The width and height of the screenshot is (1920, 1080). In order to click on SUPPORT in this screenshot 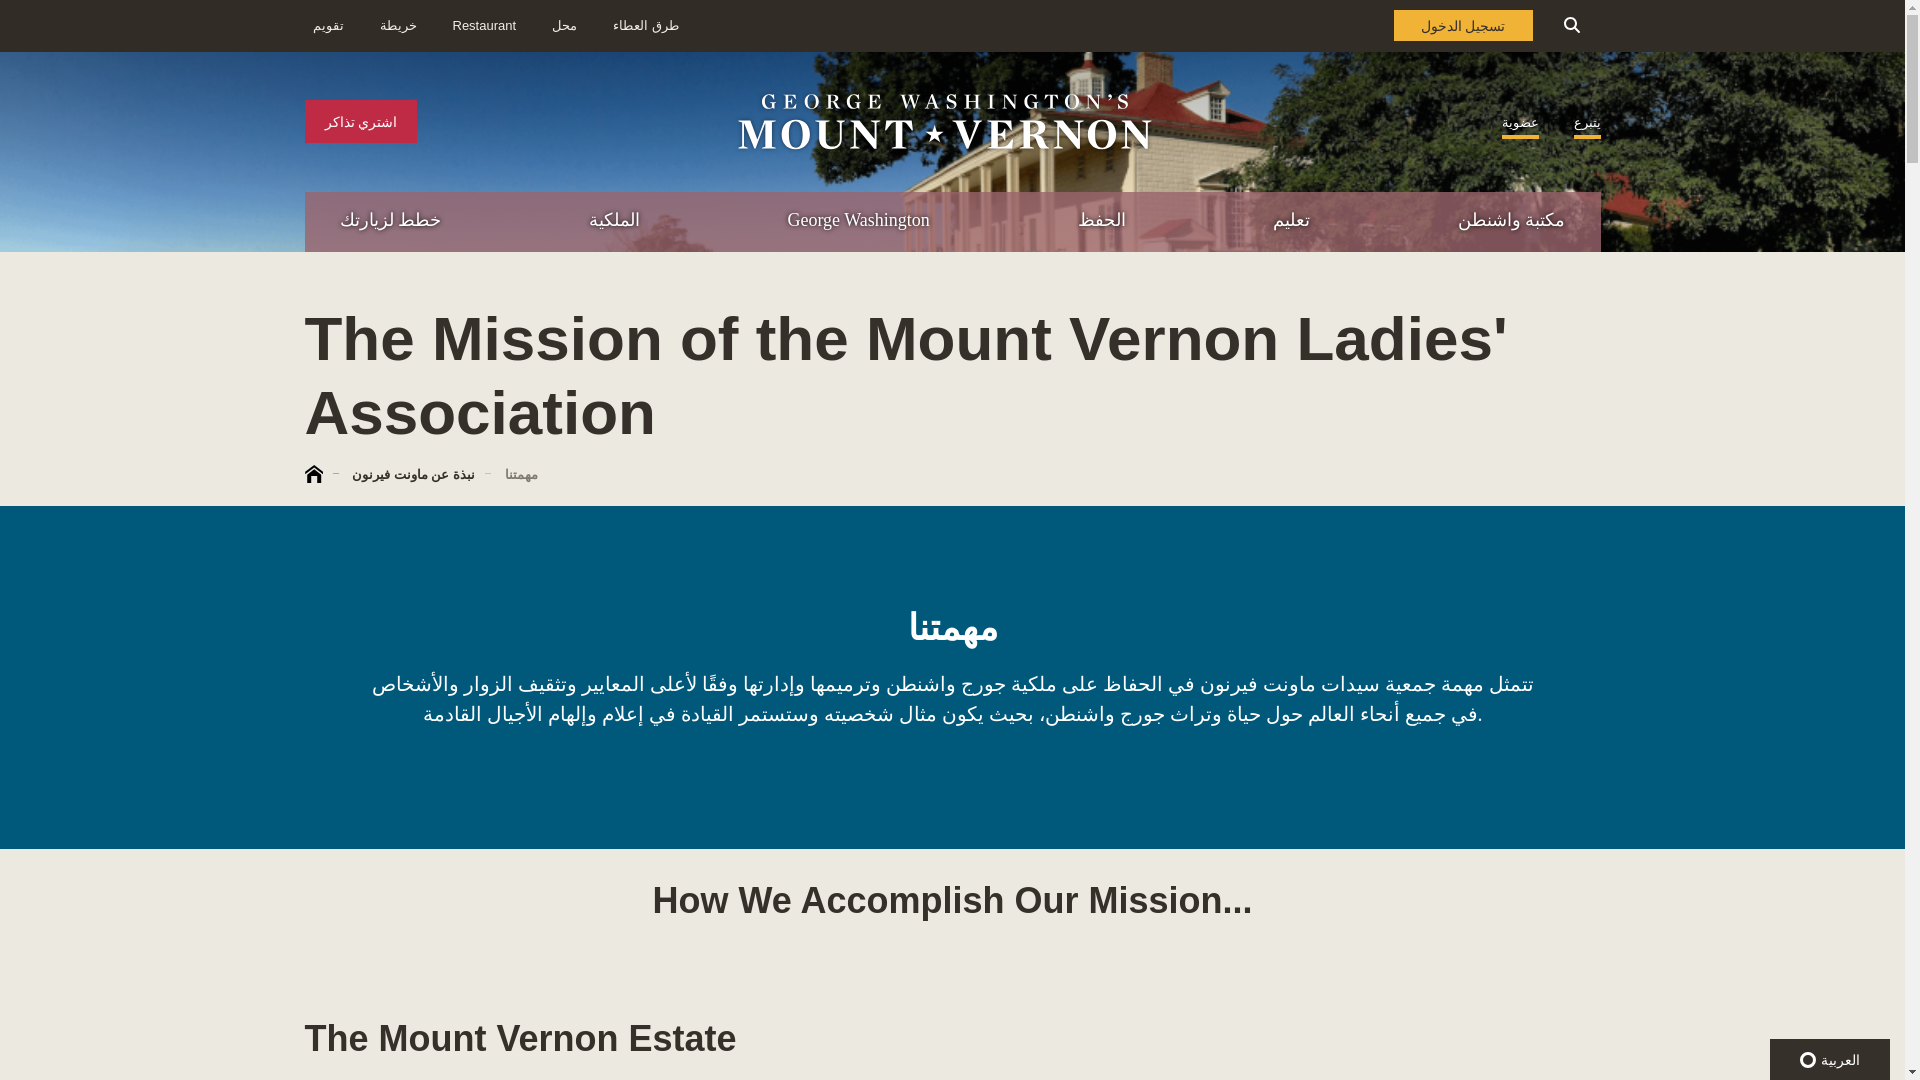, I will do `click(1692, 348)`.